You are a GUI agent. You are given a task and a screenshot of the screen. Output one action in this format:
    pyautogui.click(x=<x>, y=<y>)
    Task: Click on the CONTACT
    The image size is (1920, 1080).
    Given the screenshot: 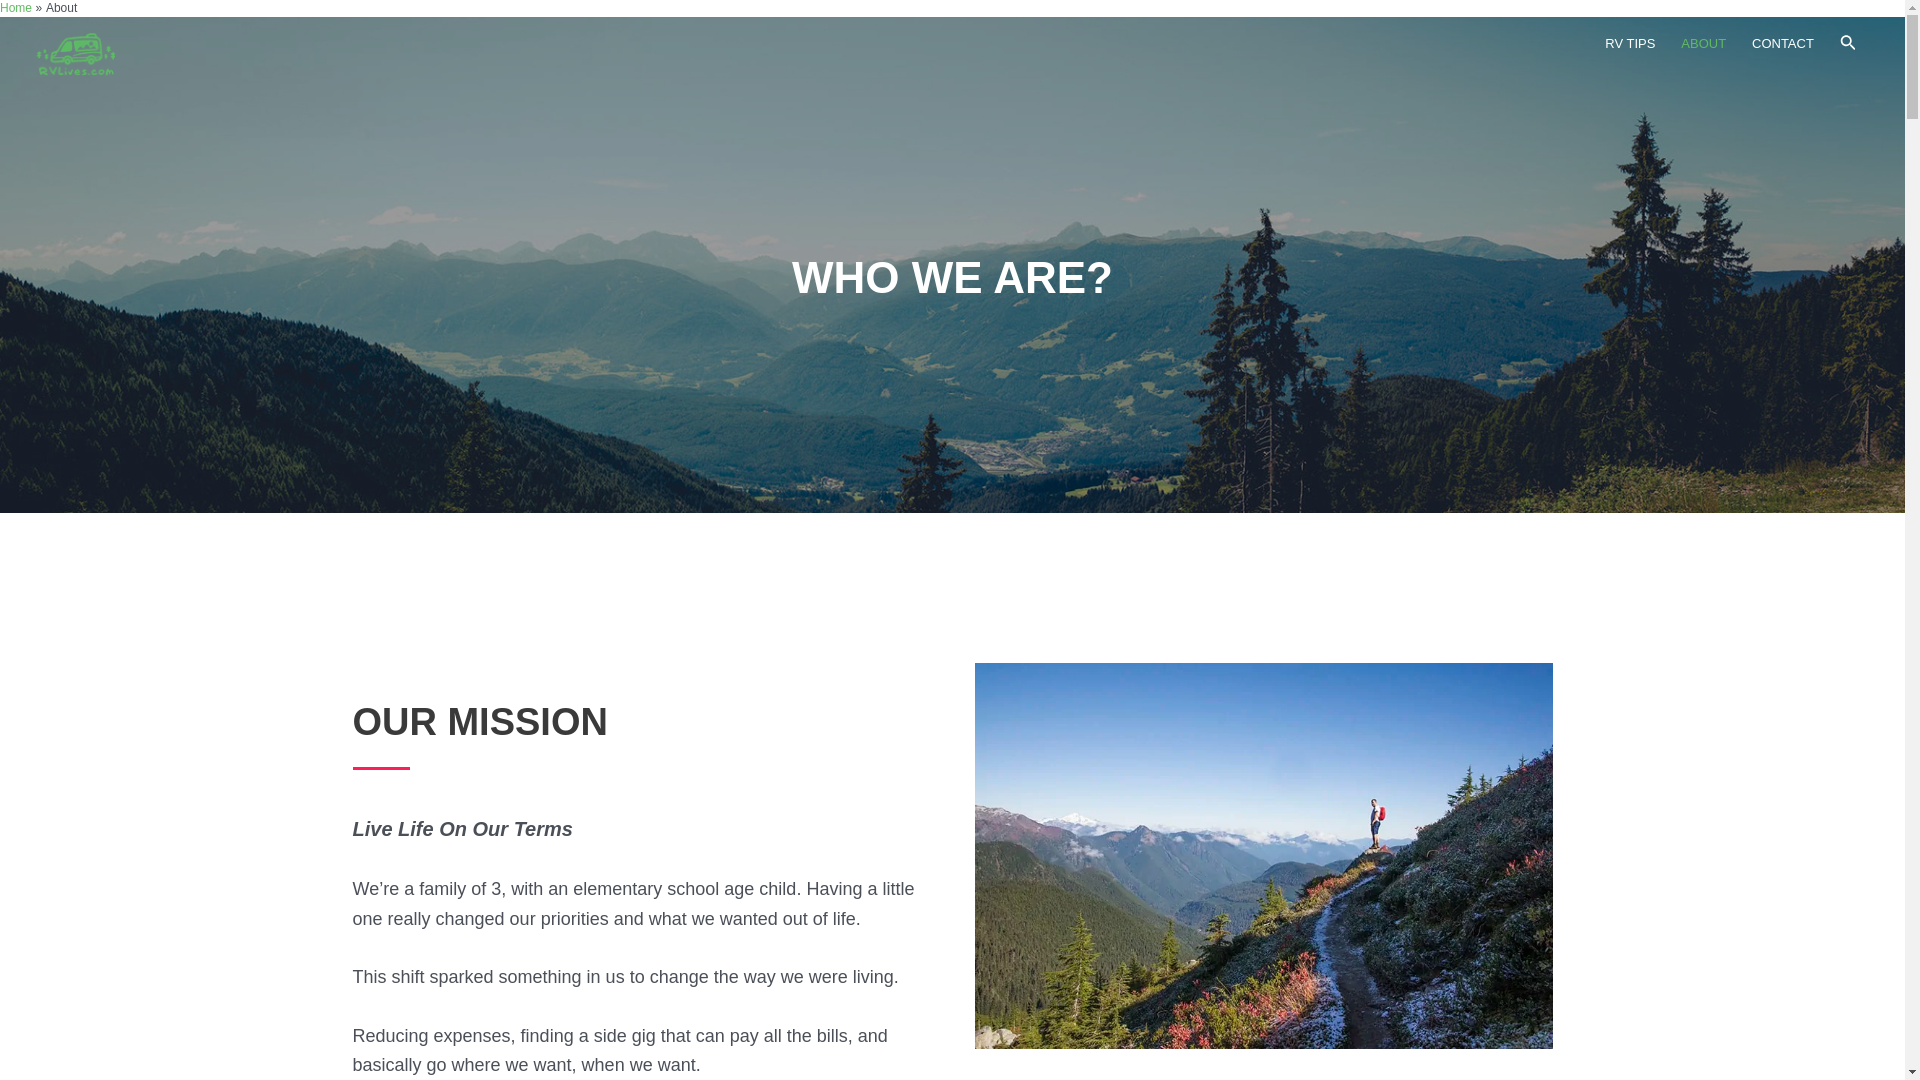 What is the action you would take?
    pyautogui.click(x=1783, y=44)
    